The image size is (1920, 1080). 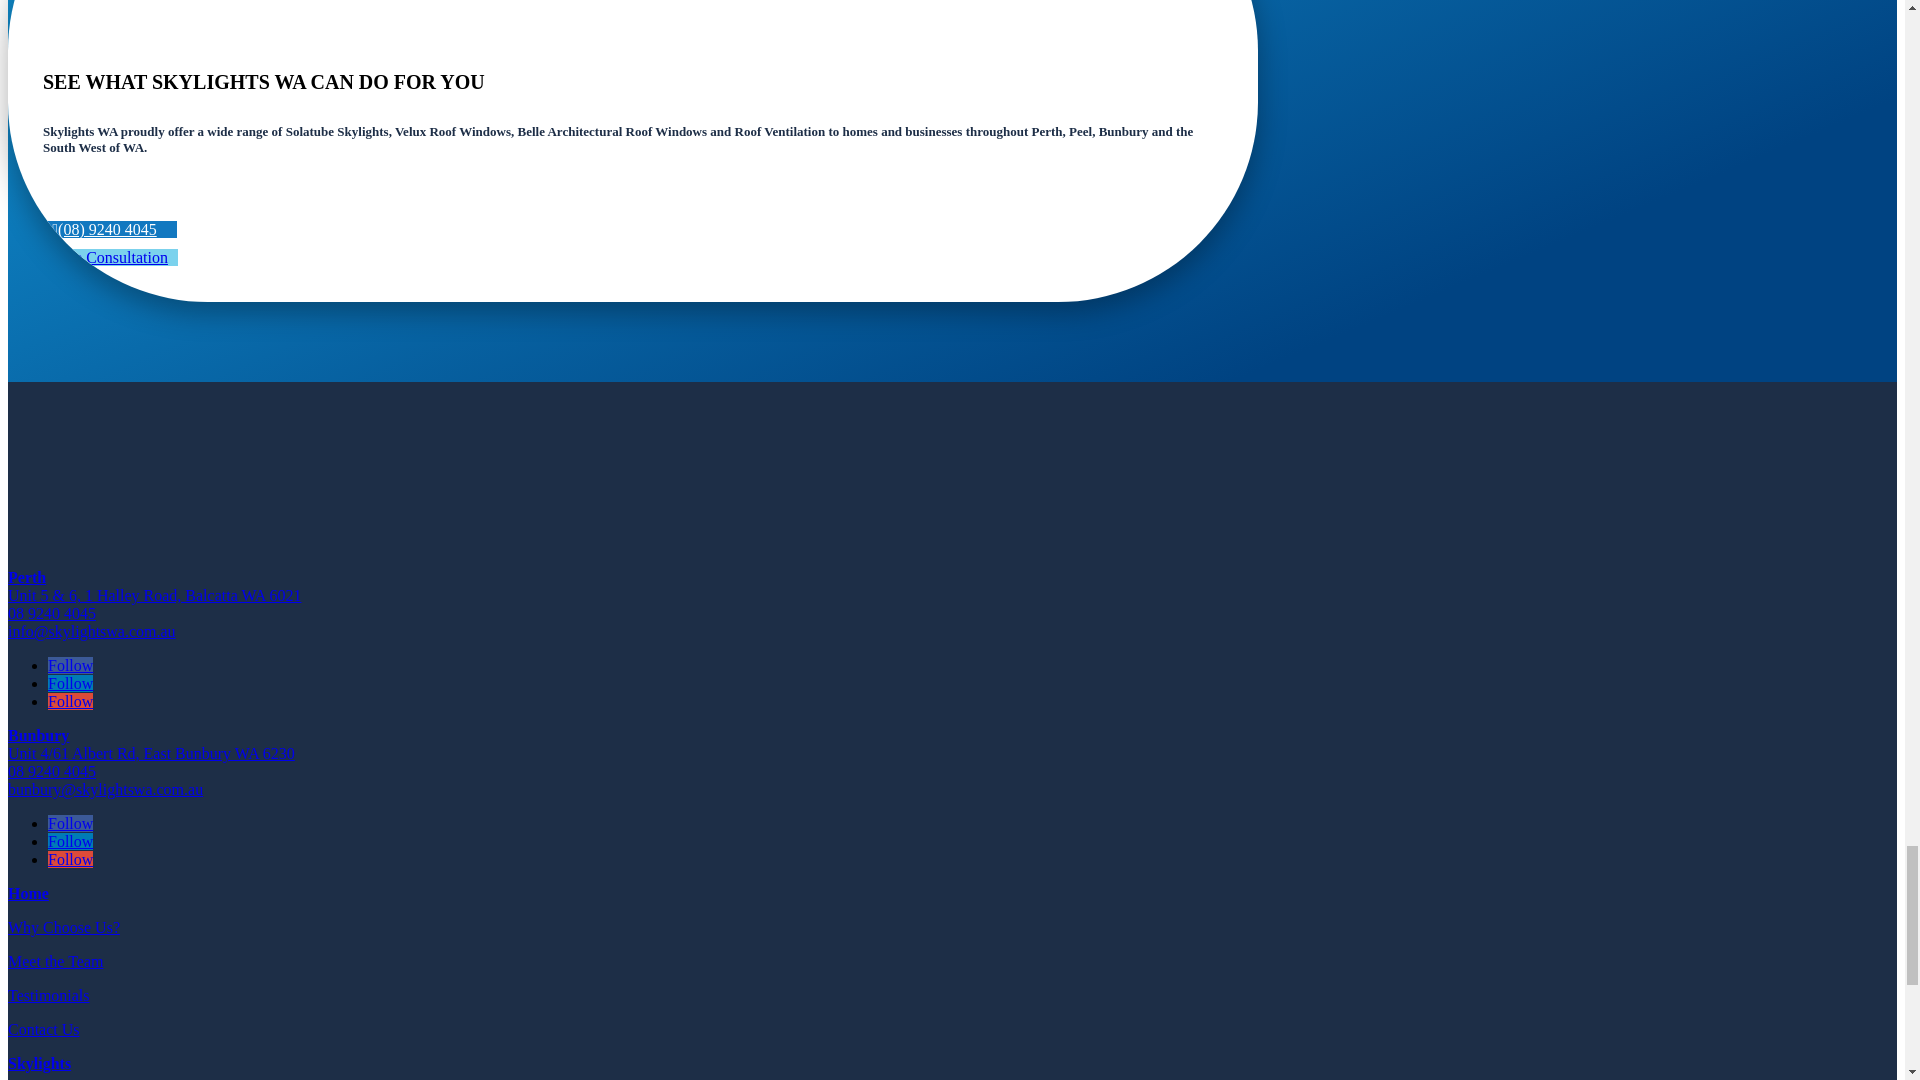 What do you see at coordinates (148, 505) in the screenshot?
I see `Skylights WA` at bounding box center [148, 505].